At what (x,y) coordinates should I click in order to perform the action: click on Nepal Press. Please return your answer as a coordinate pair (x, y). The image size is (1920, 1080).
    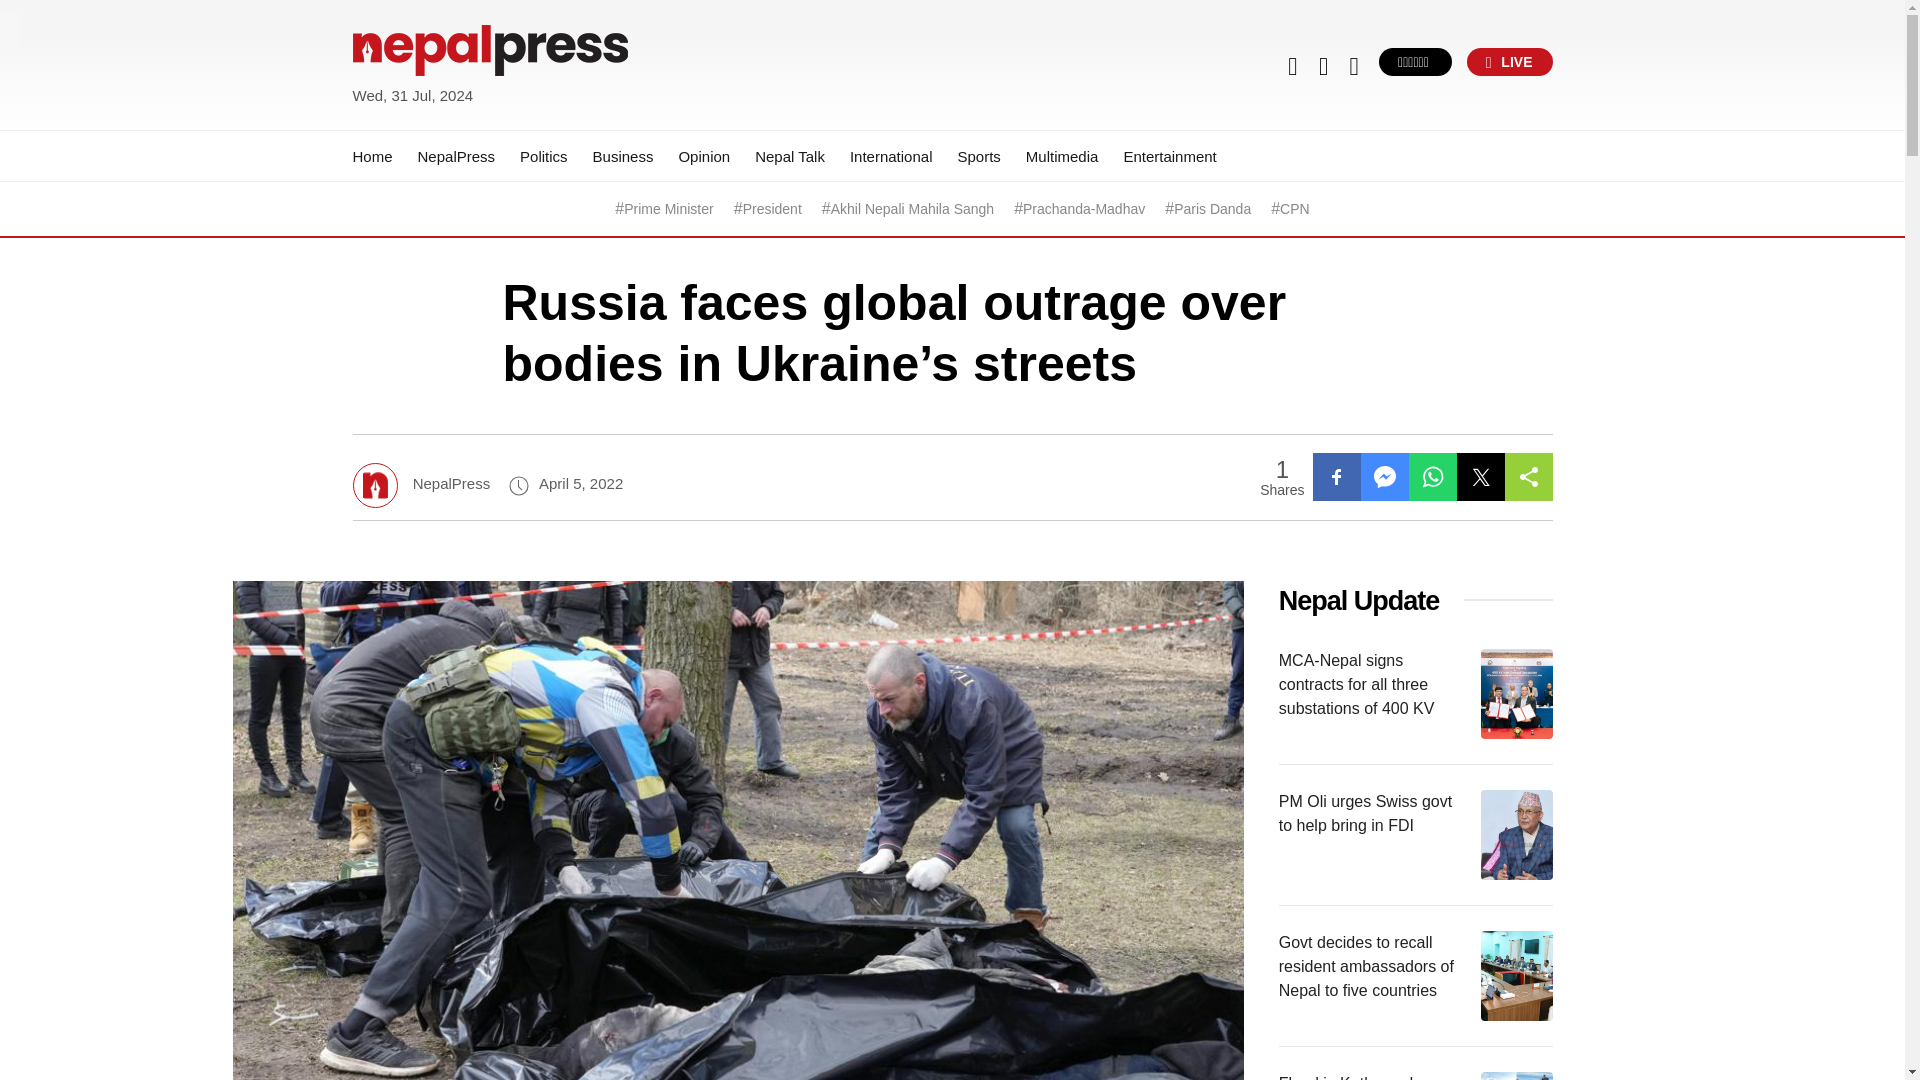
    Looking at the image, I should click on (400, 120).